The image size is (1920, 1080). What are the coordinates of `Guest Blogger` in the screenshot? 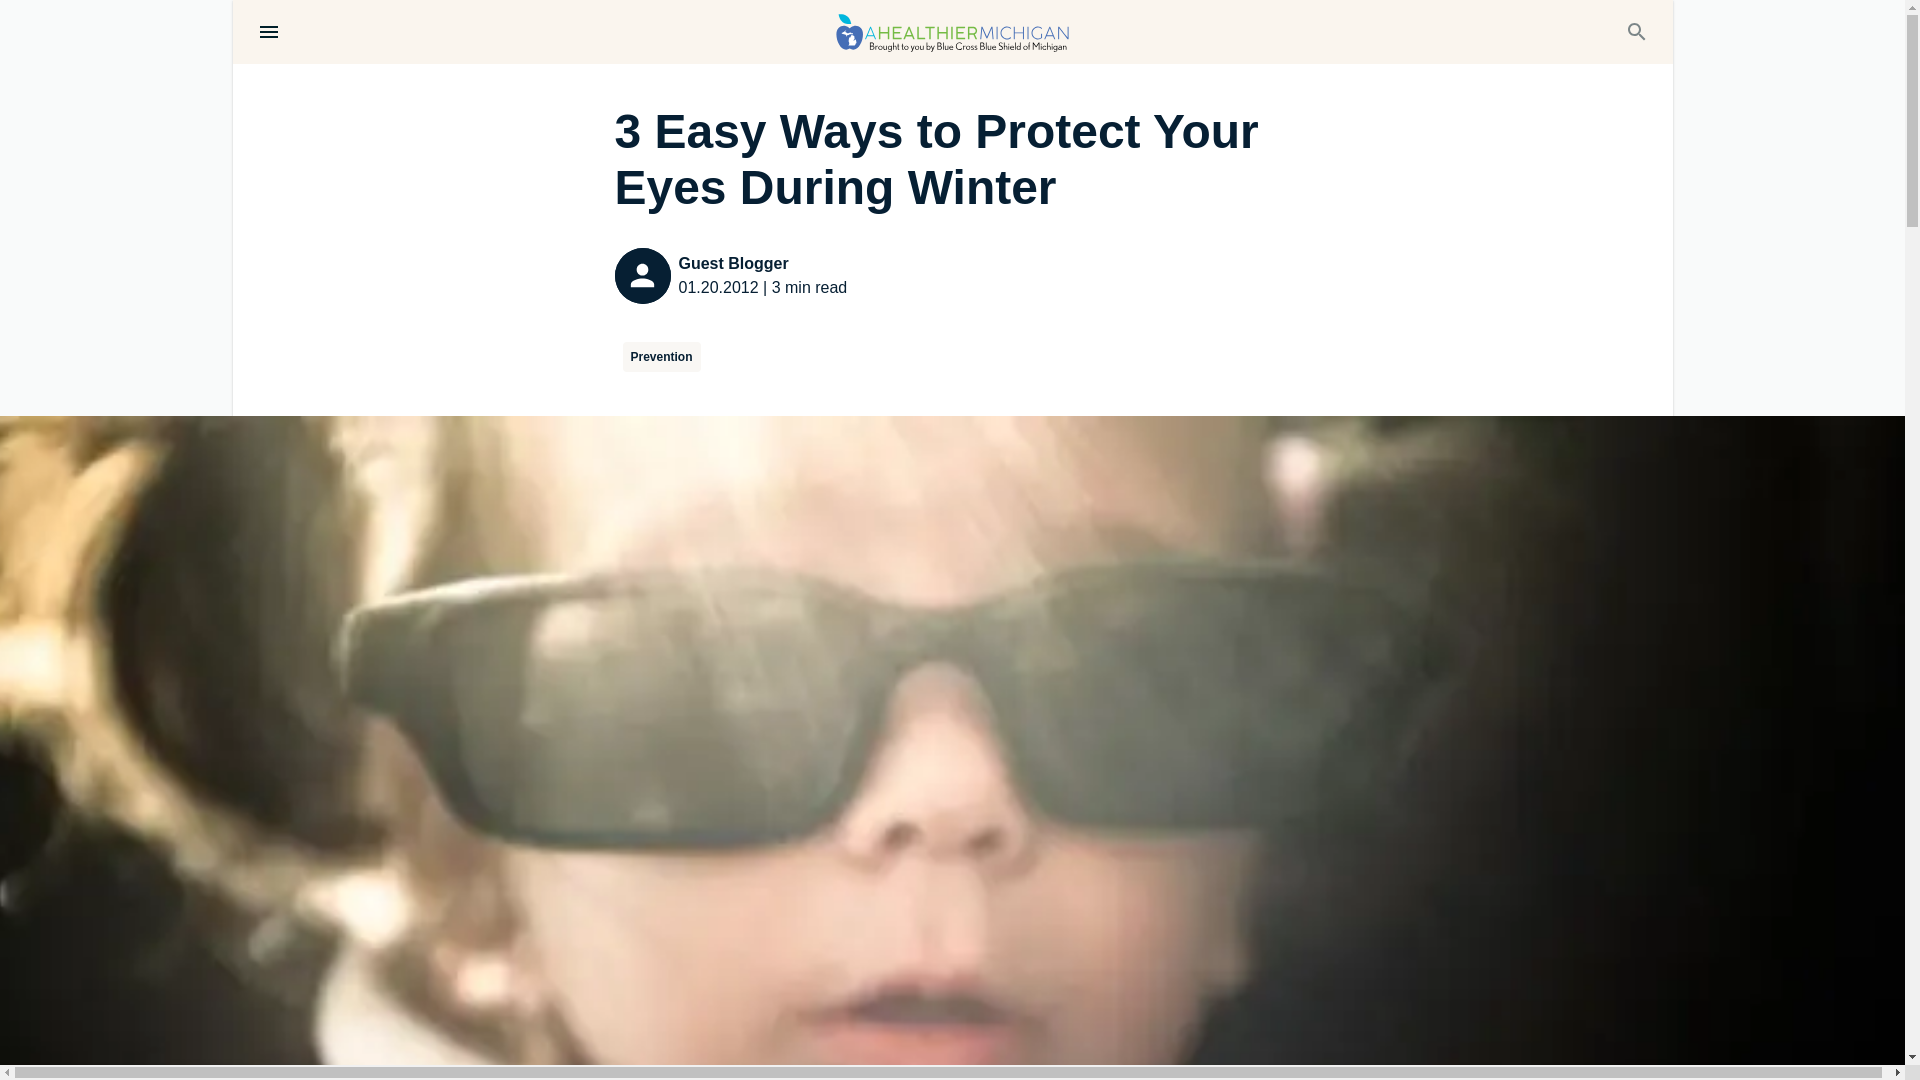 It's located at (762, 264).